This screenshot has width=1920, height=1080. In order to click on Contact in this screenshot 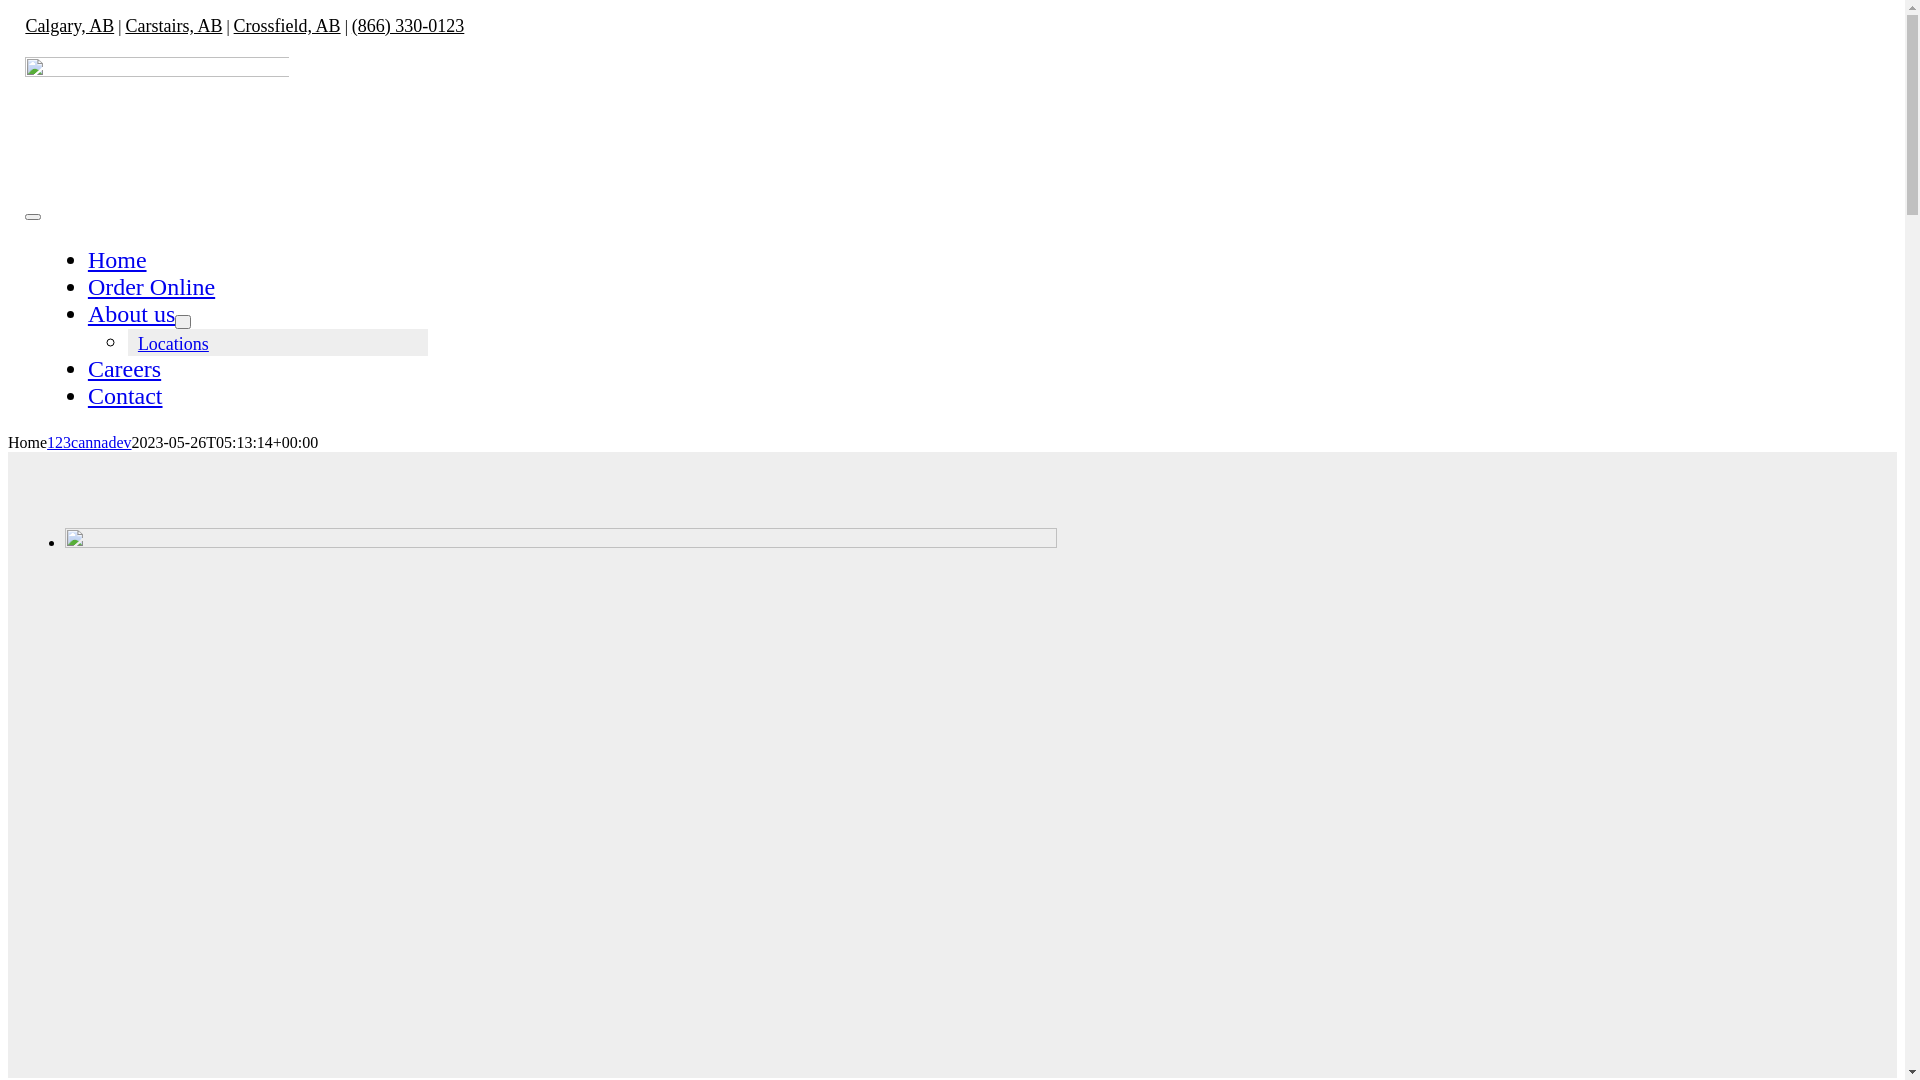, I will do `click(126, 396)`.